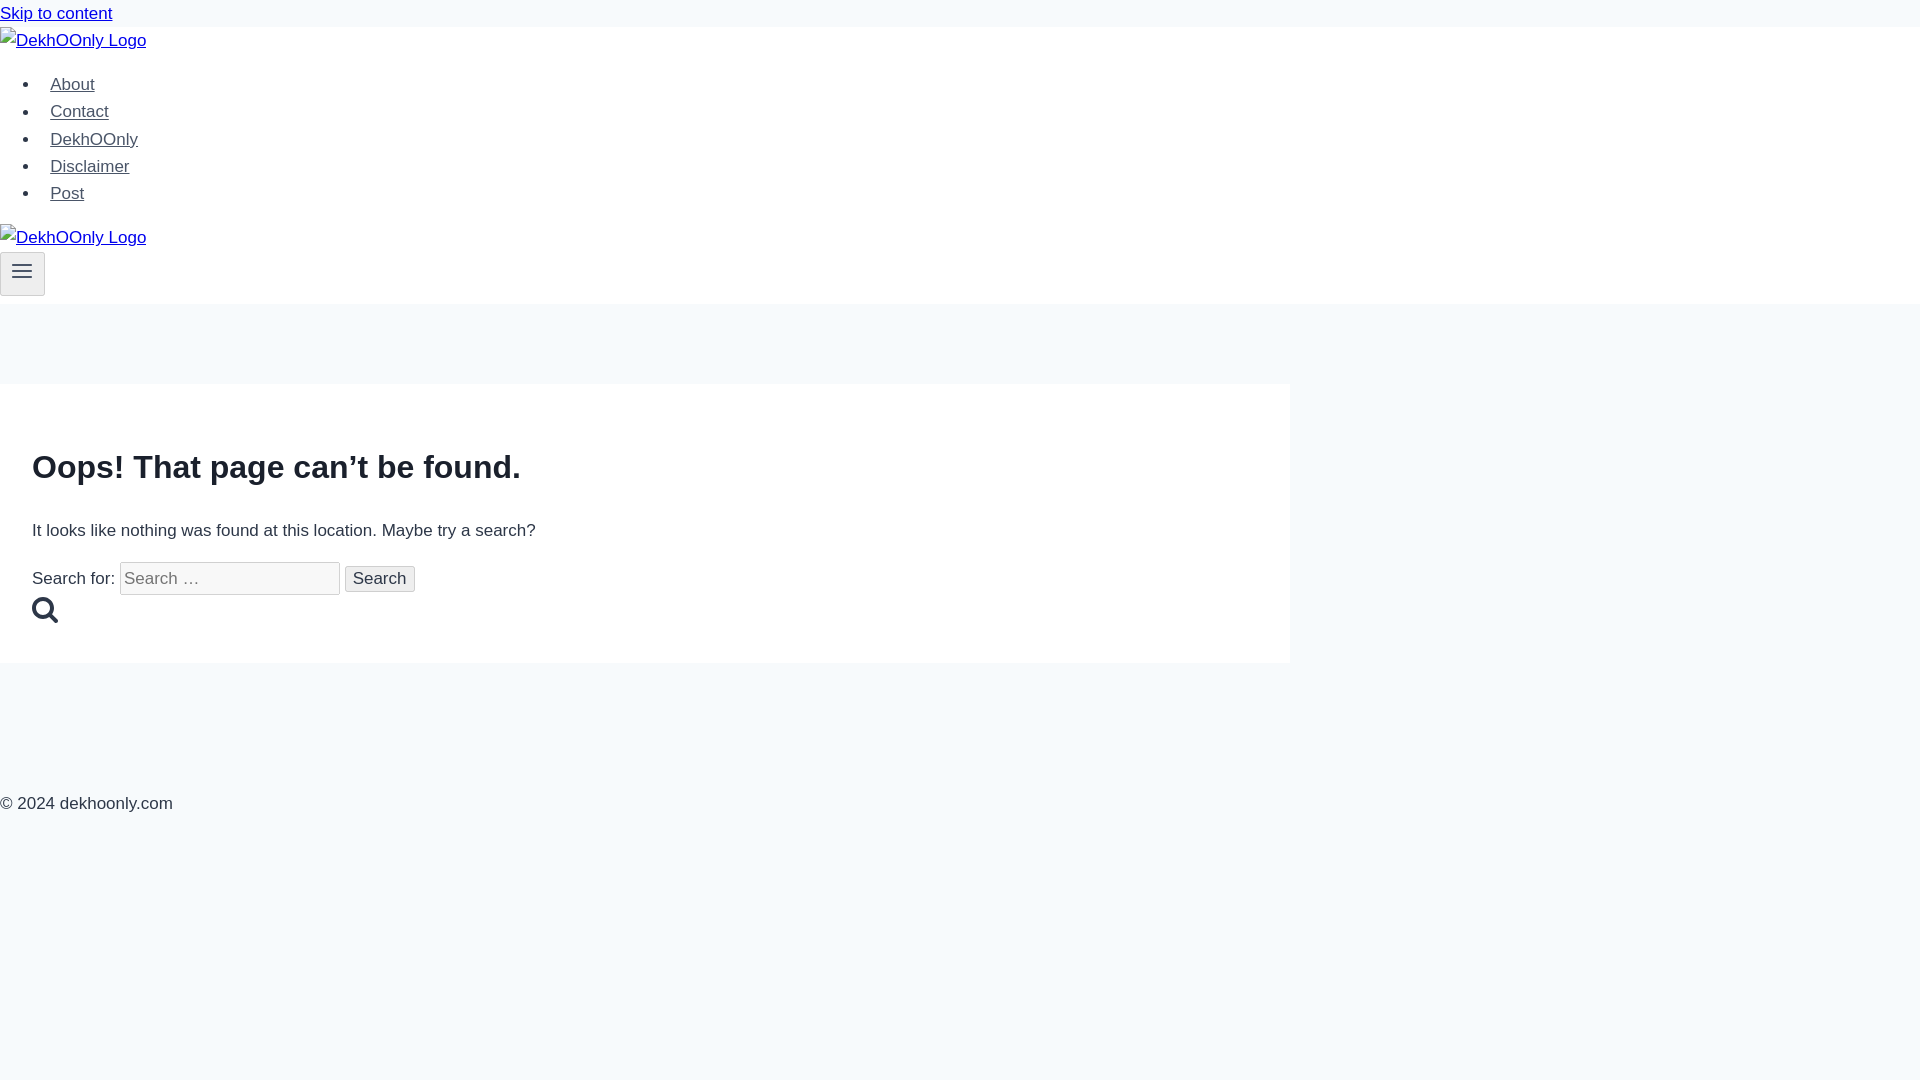 The image size is (1920, 1080). What do you see at coordinates (56, 13) in the screenshot?
I see `Skip to content` at bounding box center [56, 13].